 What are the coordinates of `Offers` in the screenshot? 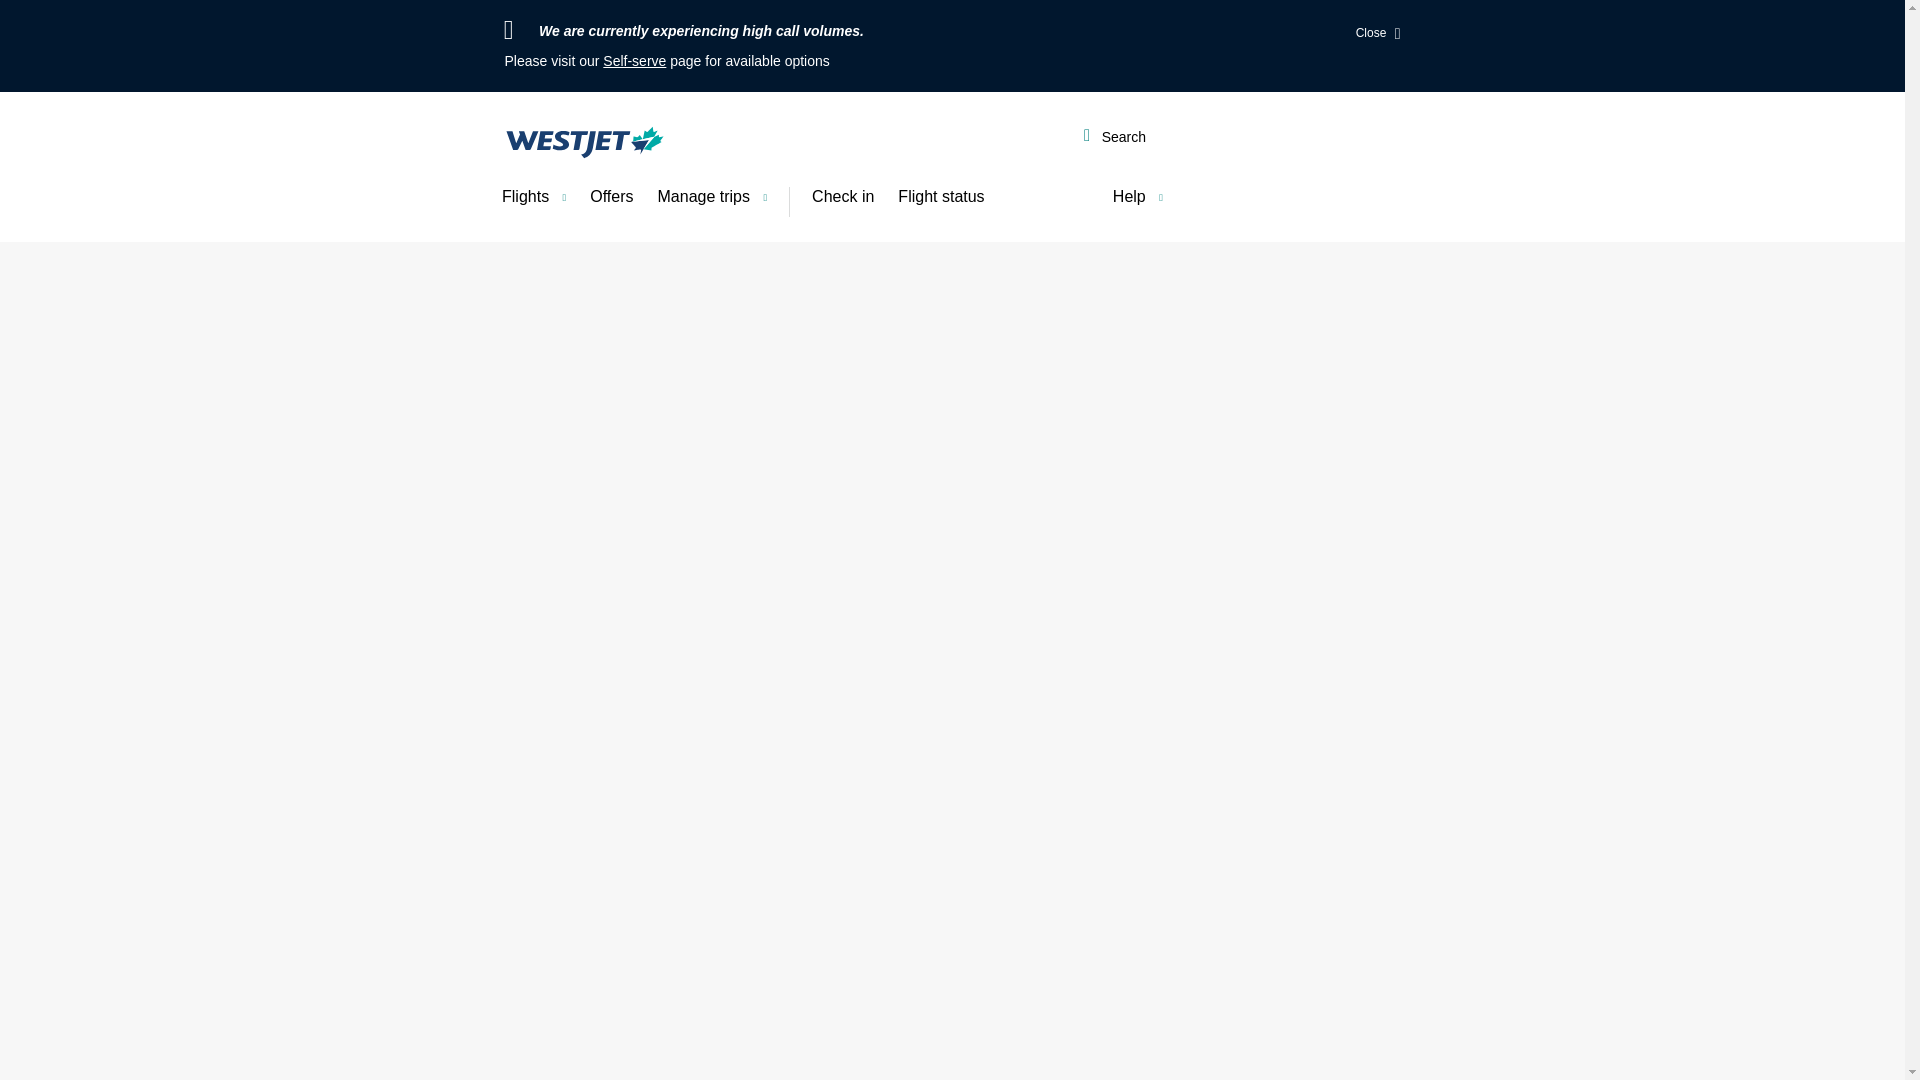 It's located at (611, 197).